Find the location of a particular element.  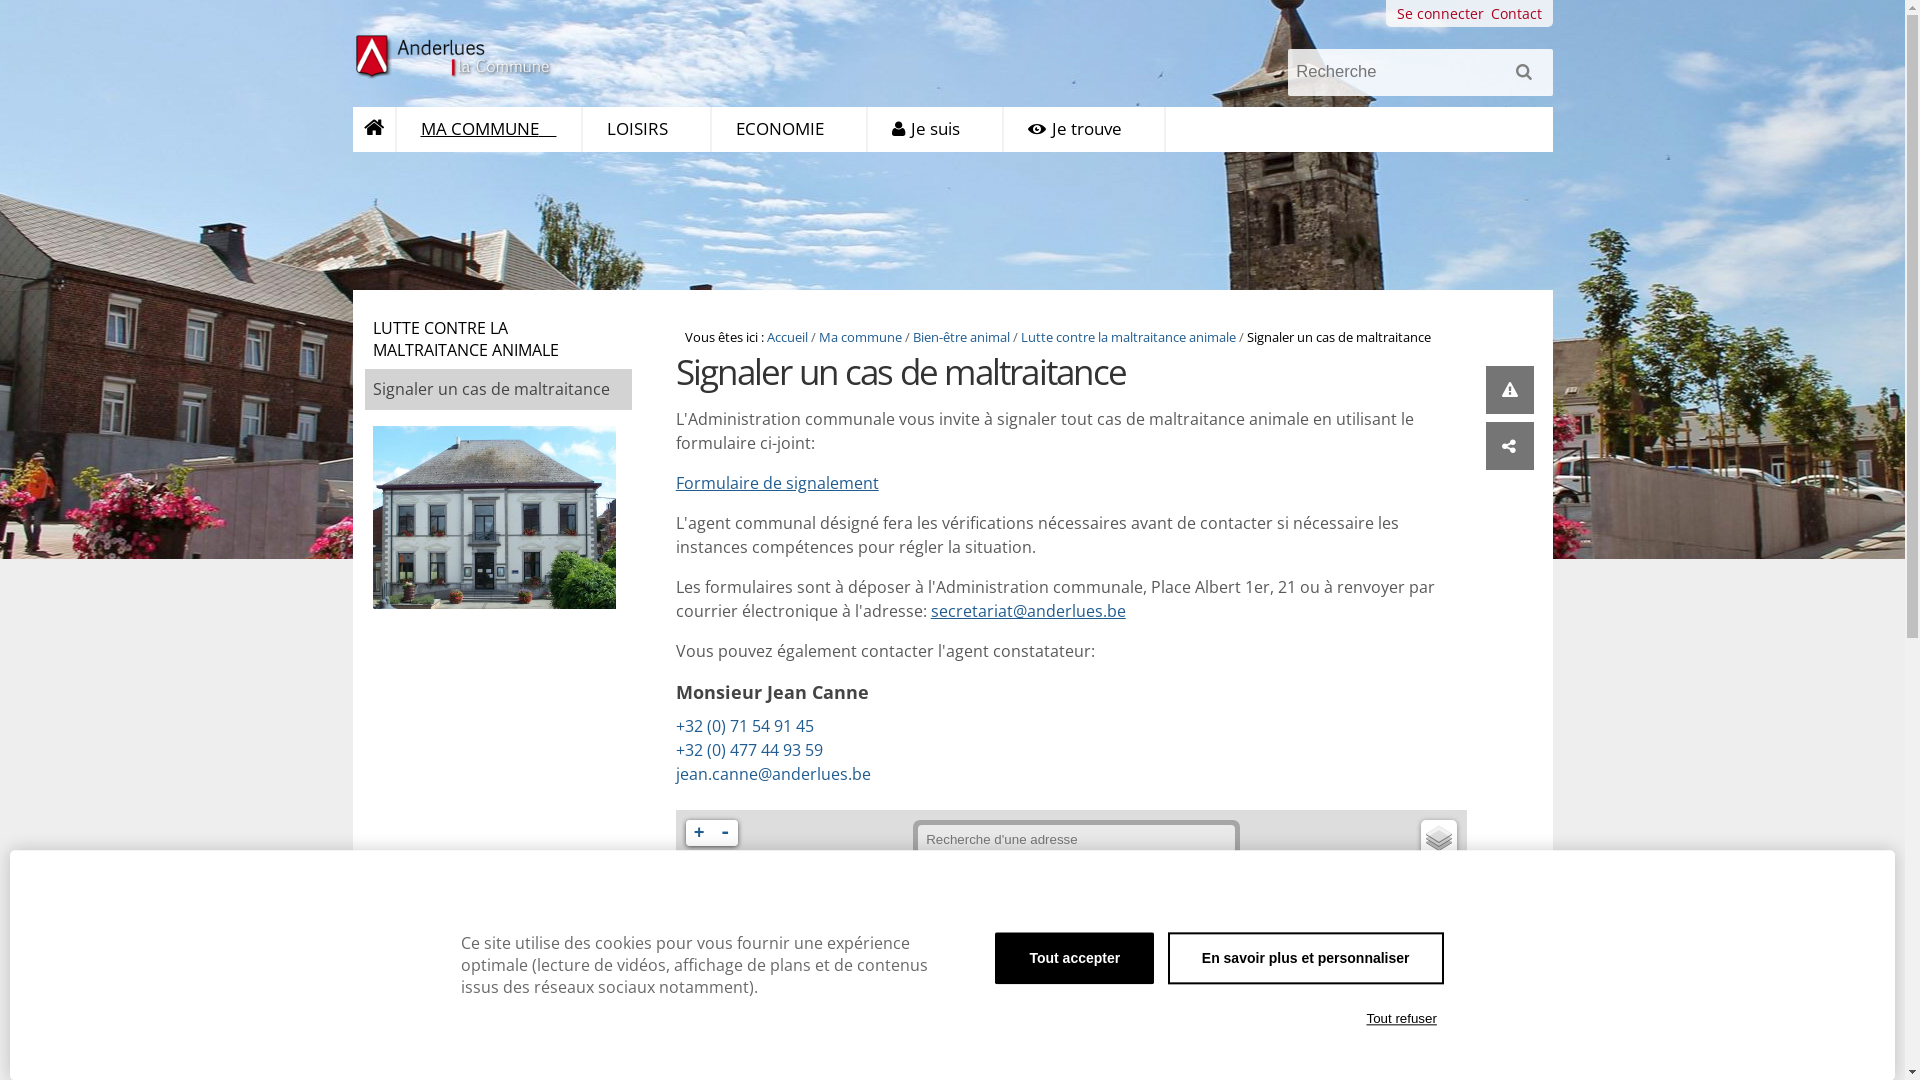

+32 (0) 71 54 91 45 is located at coordinates (874, 726).